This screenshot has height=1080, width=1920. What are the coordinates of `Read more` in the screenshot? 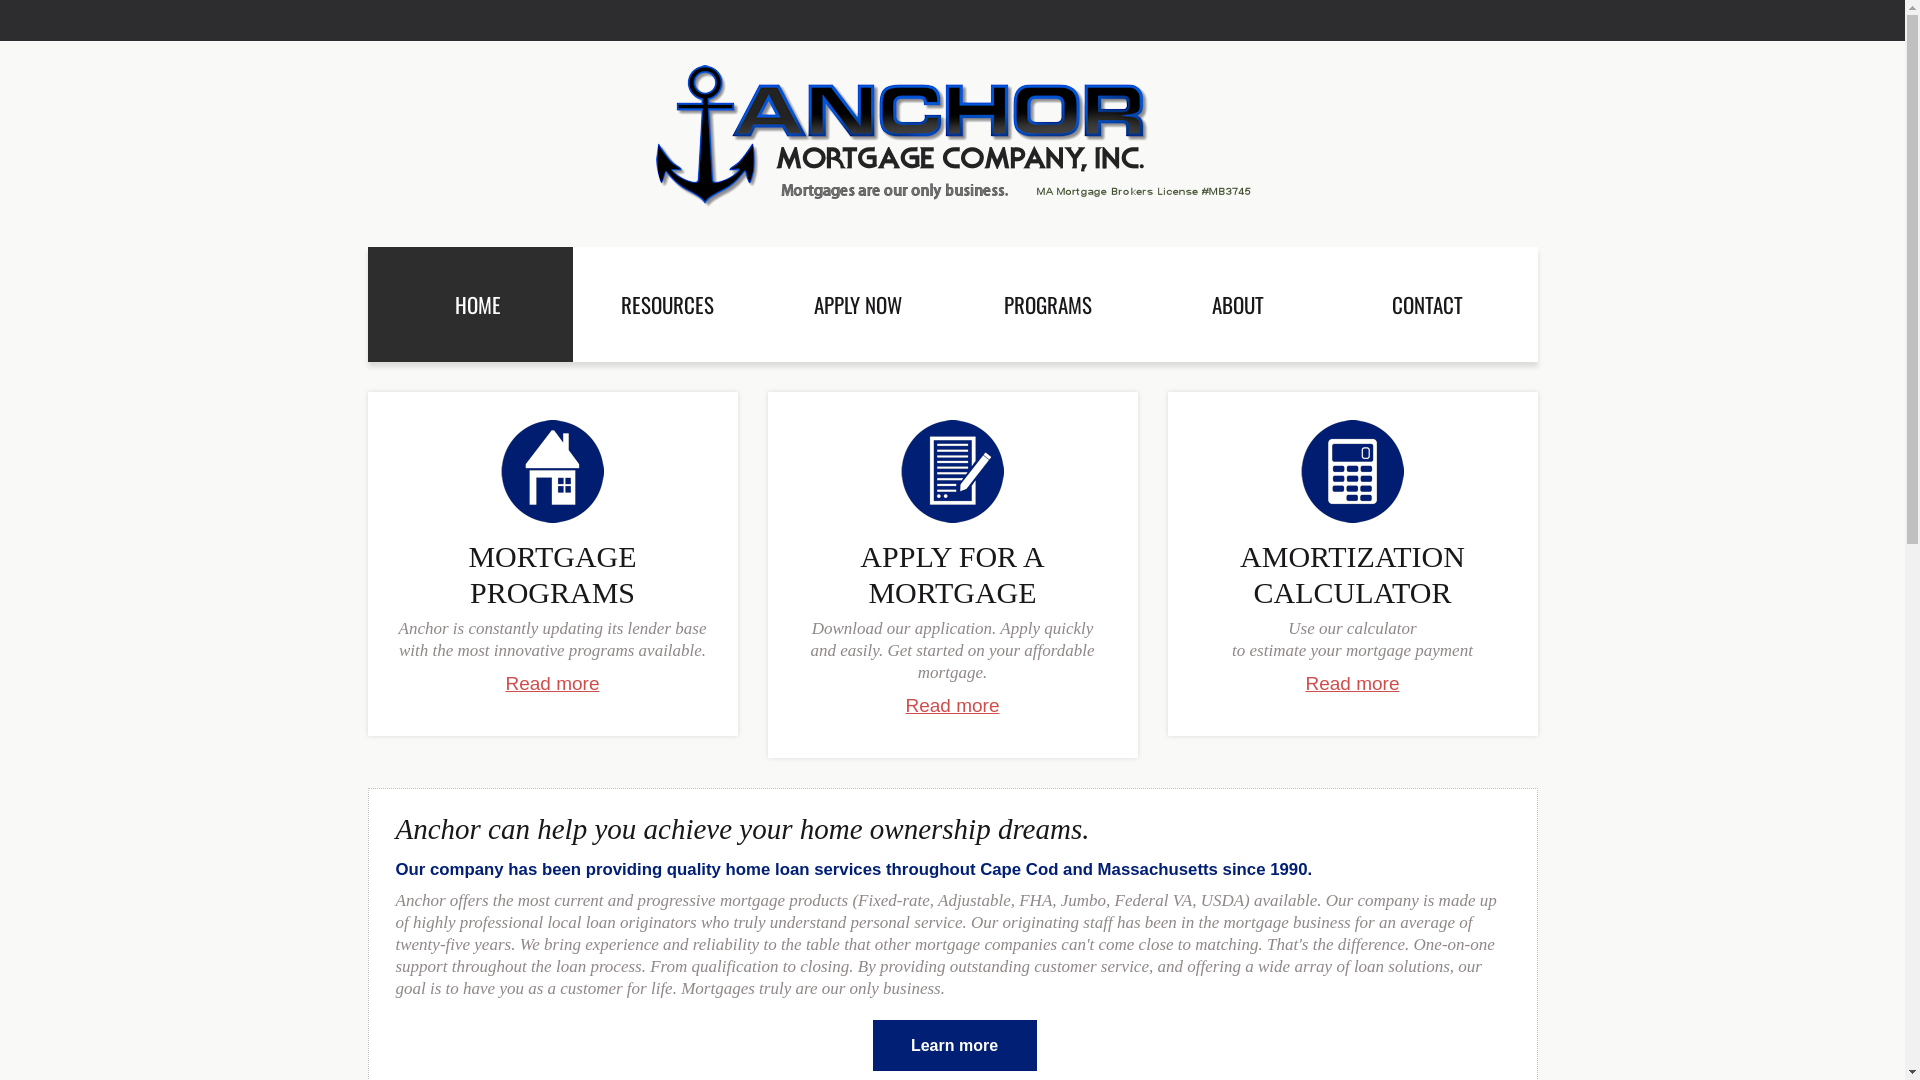 It's located at (953, 706).